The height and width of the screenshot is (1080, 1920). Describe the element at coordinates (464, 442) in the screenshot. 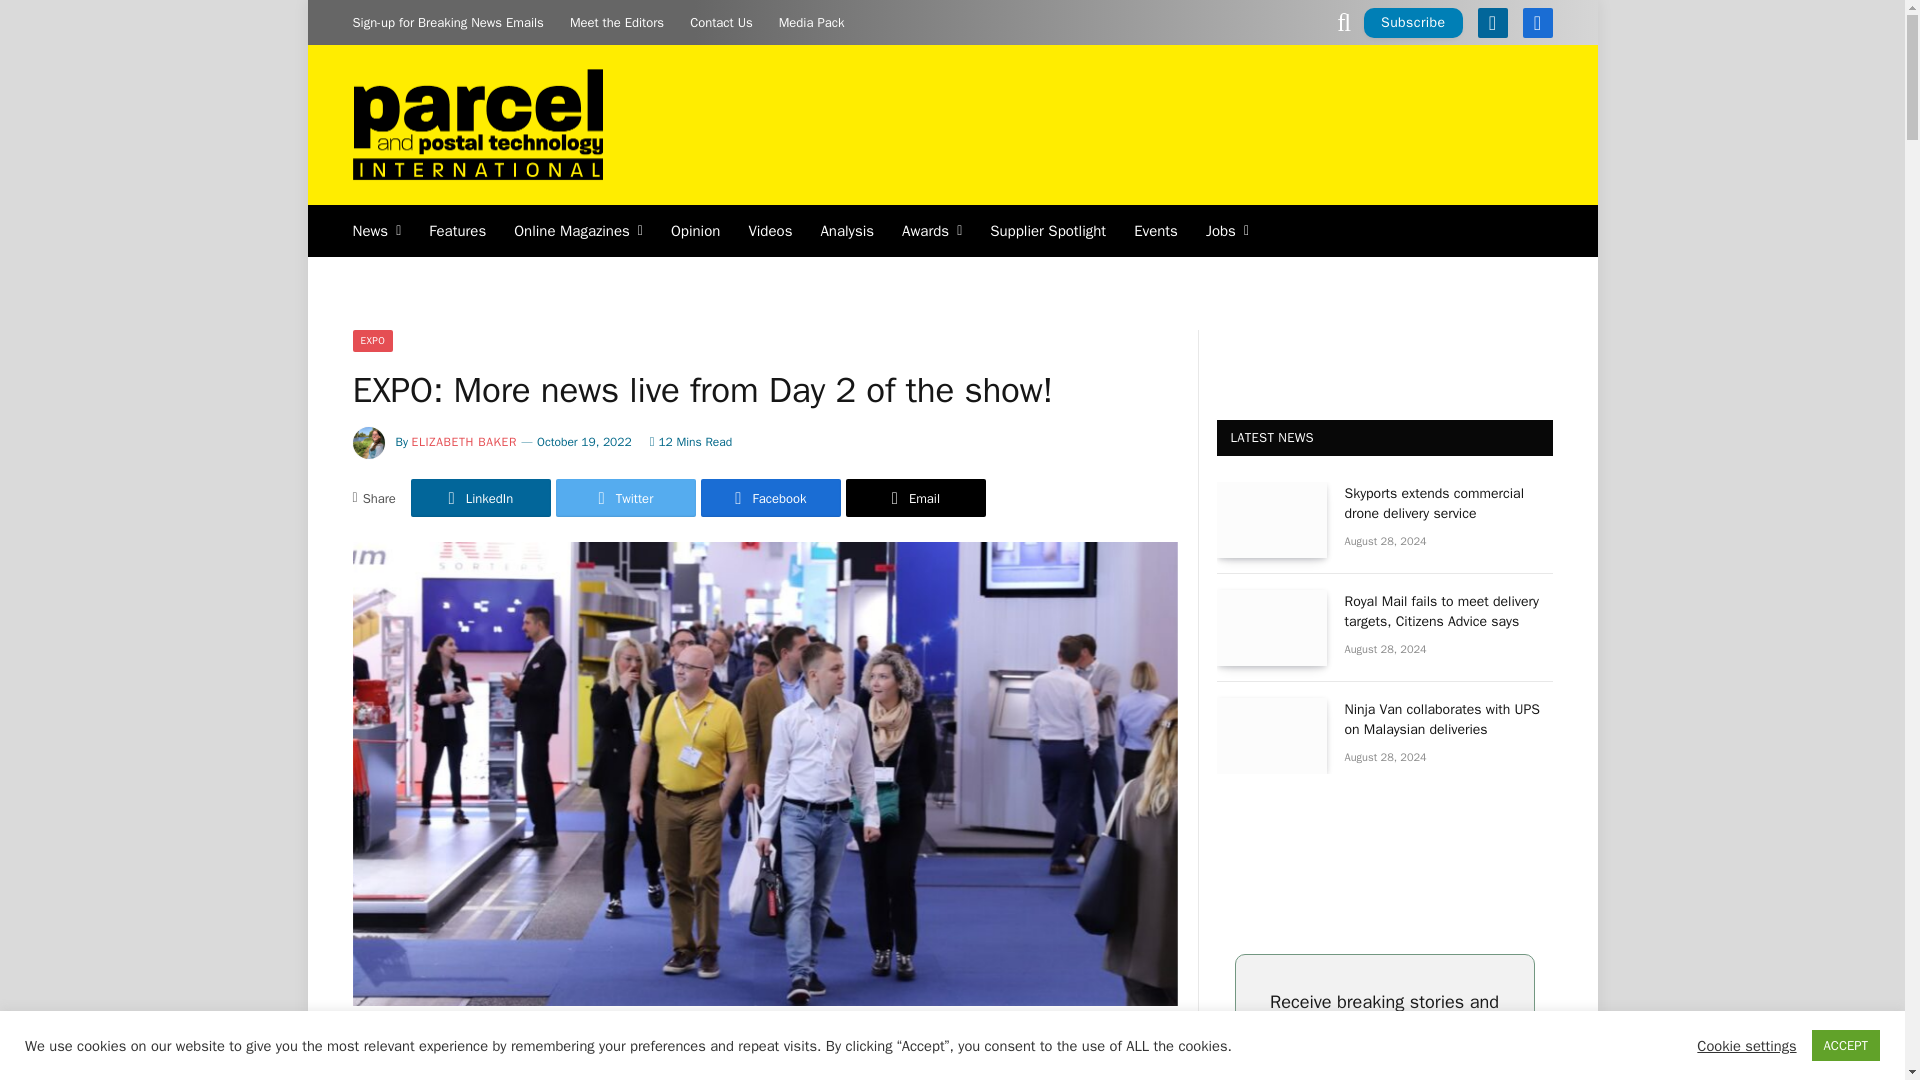

I see `Posts by Elizabeth Baker` at that location.